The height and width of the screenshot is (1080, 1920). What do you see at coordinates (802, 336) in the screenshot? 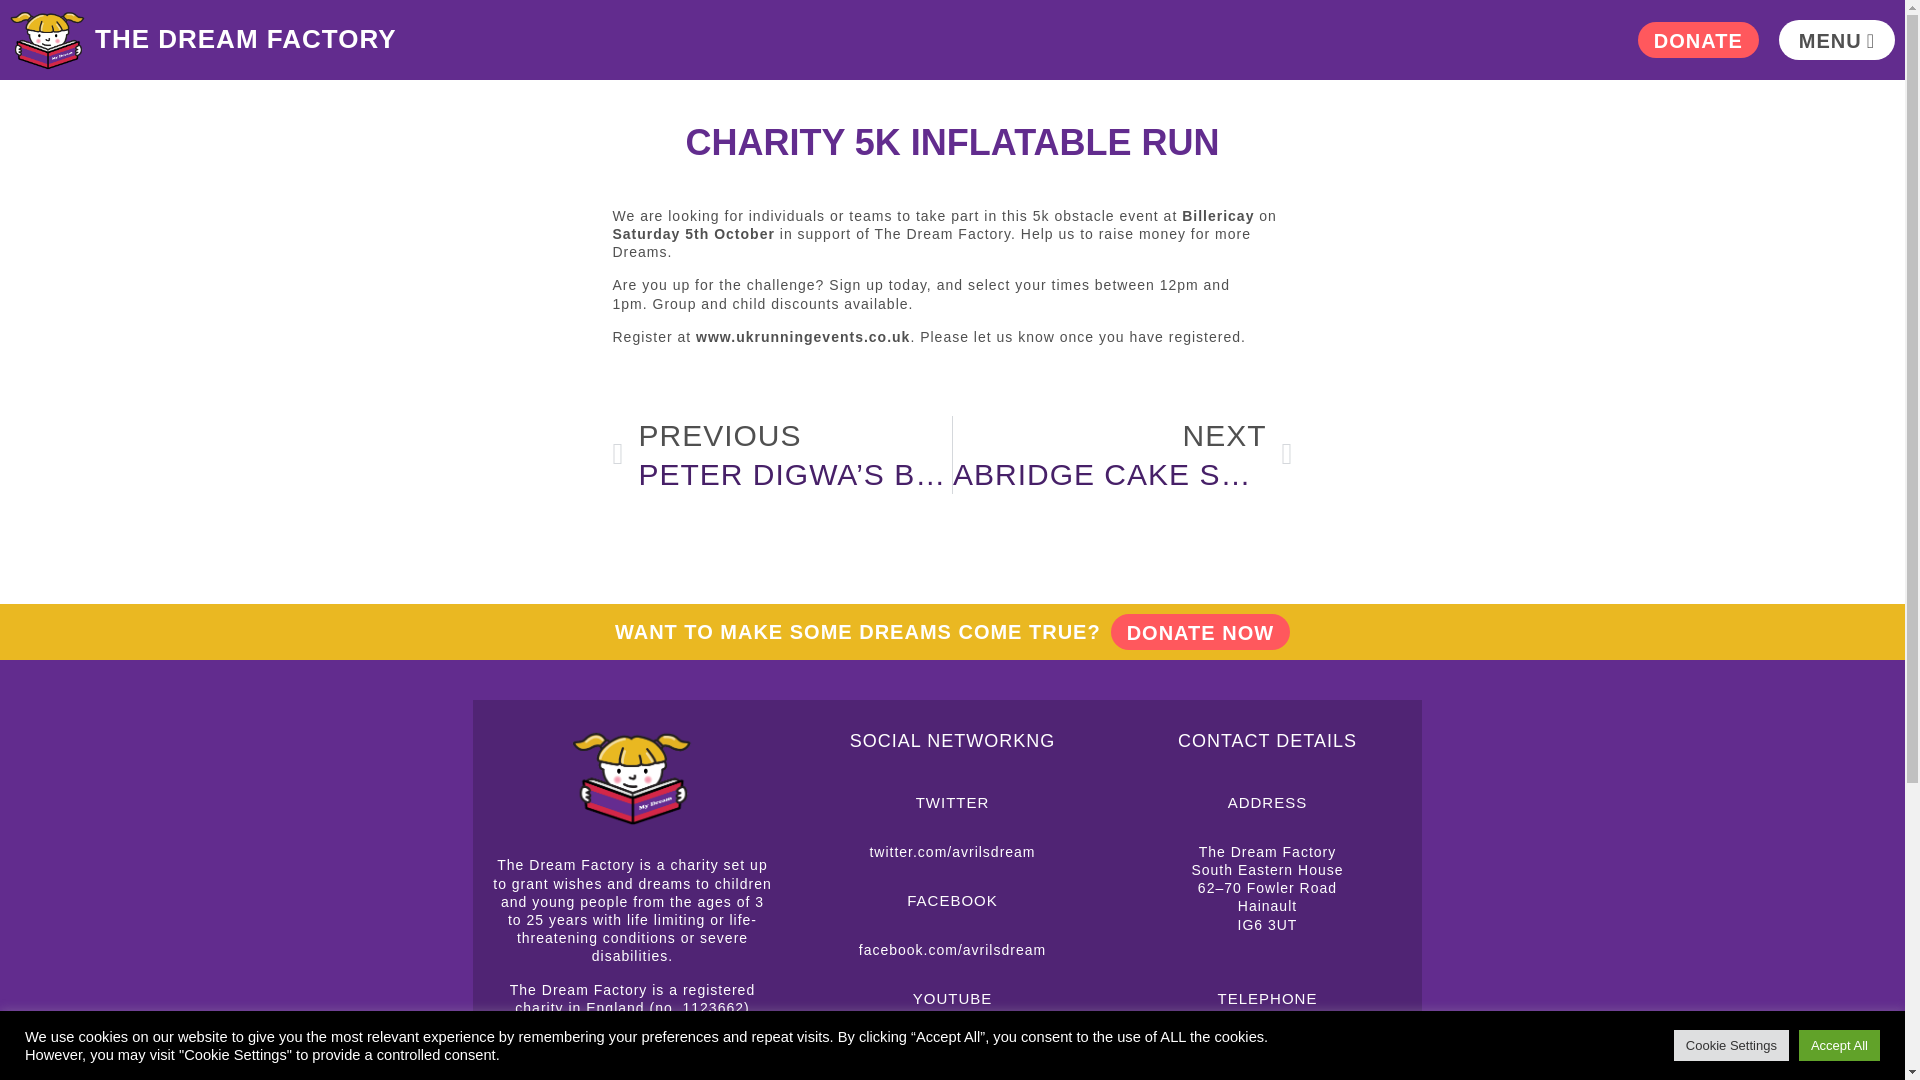
I see `www.ukrunningevents.co.uk` at bounding box center [802, 336].